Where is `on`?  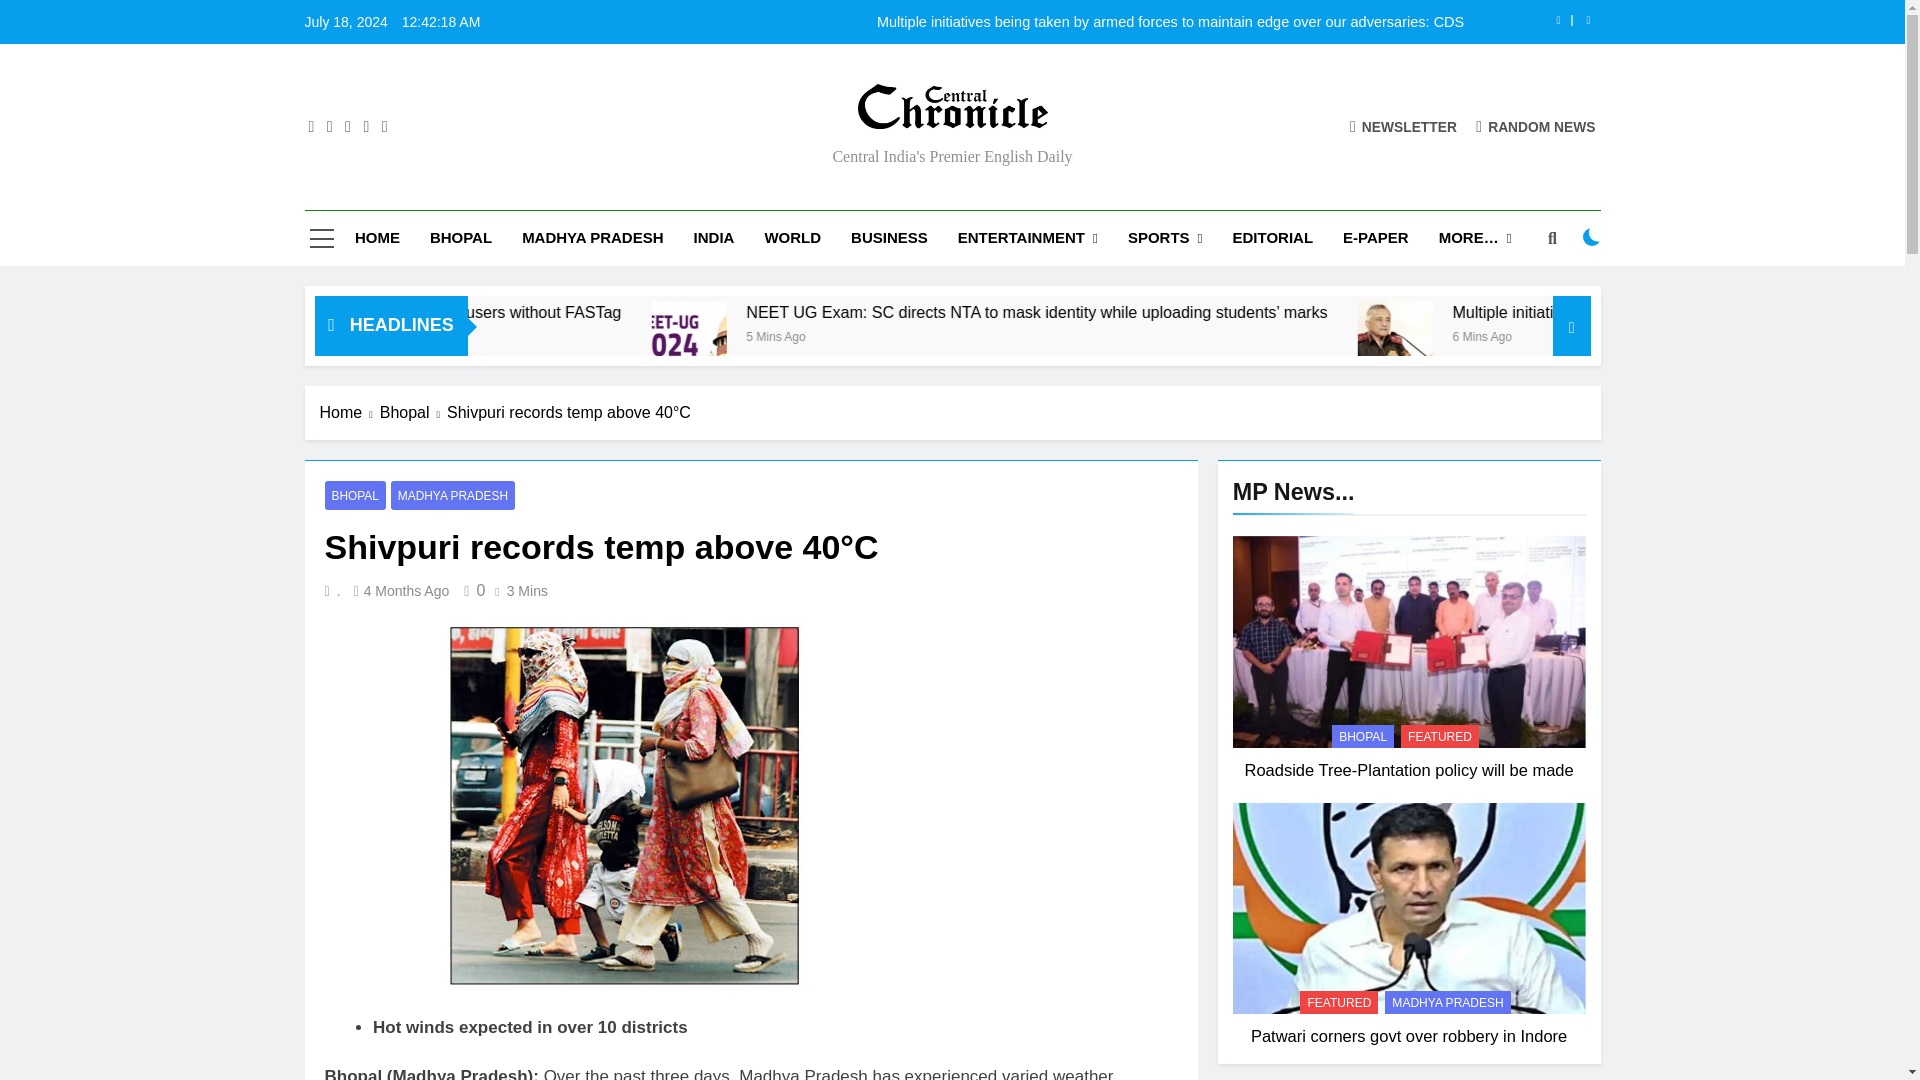
on is located at coordinates (1592, 236).